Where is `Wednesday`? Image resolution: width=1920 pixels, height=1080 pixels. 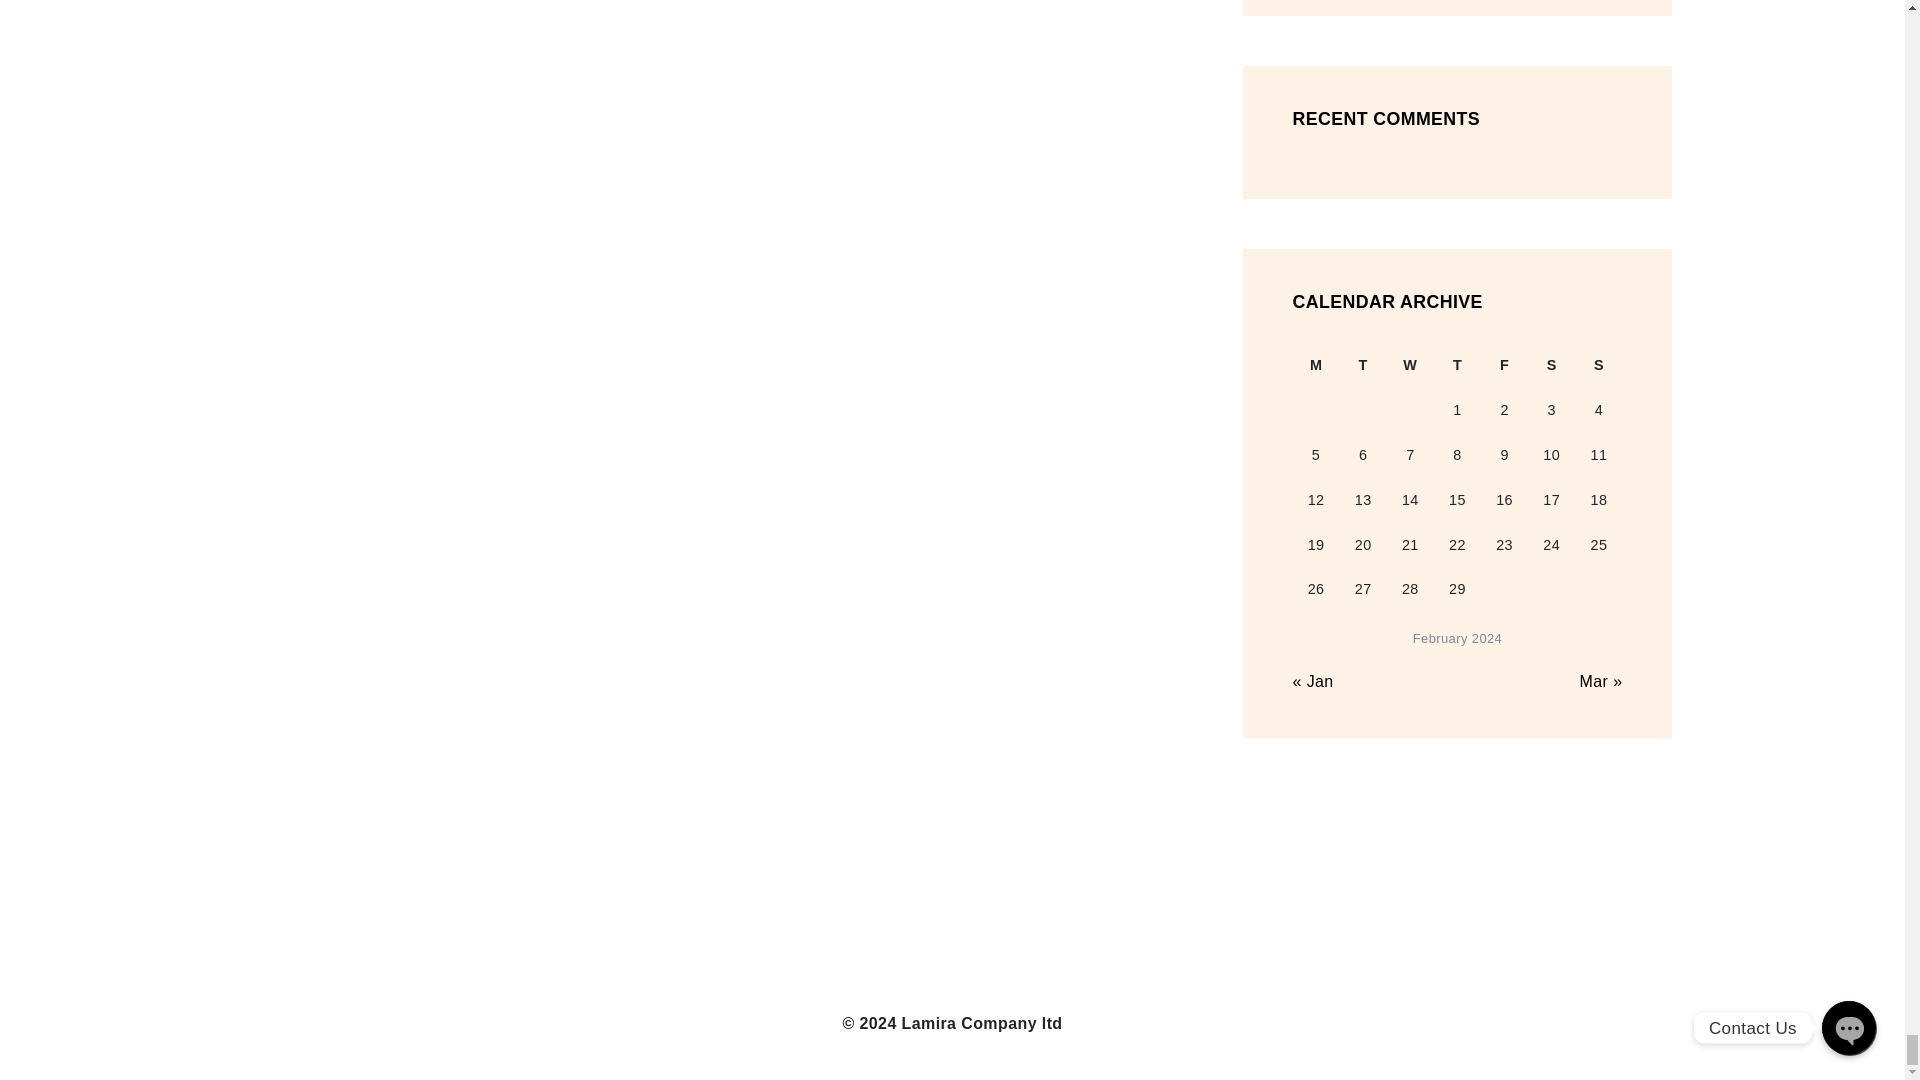
Wednesday is located at coordinates (1410, 365).